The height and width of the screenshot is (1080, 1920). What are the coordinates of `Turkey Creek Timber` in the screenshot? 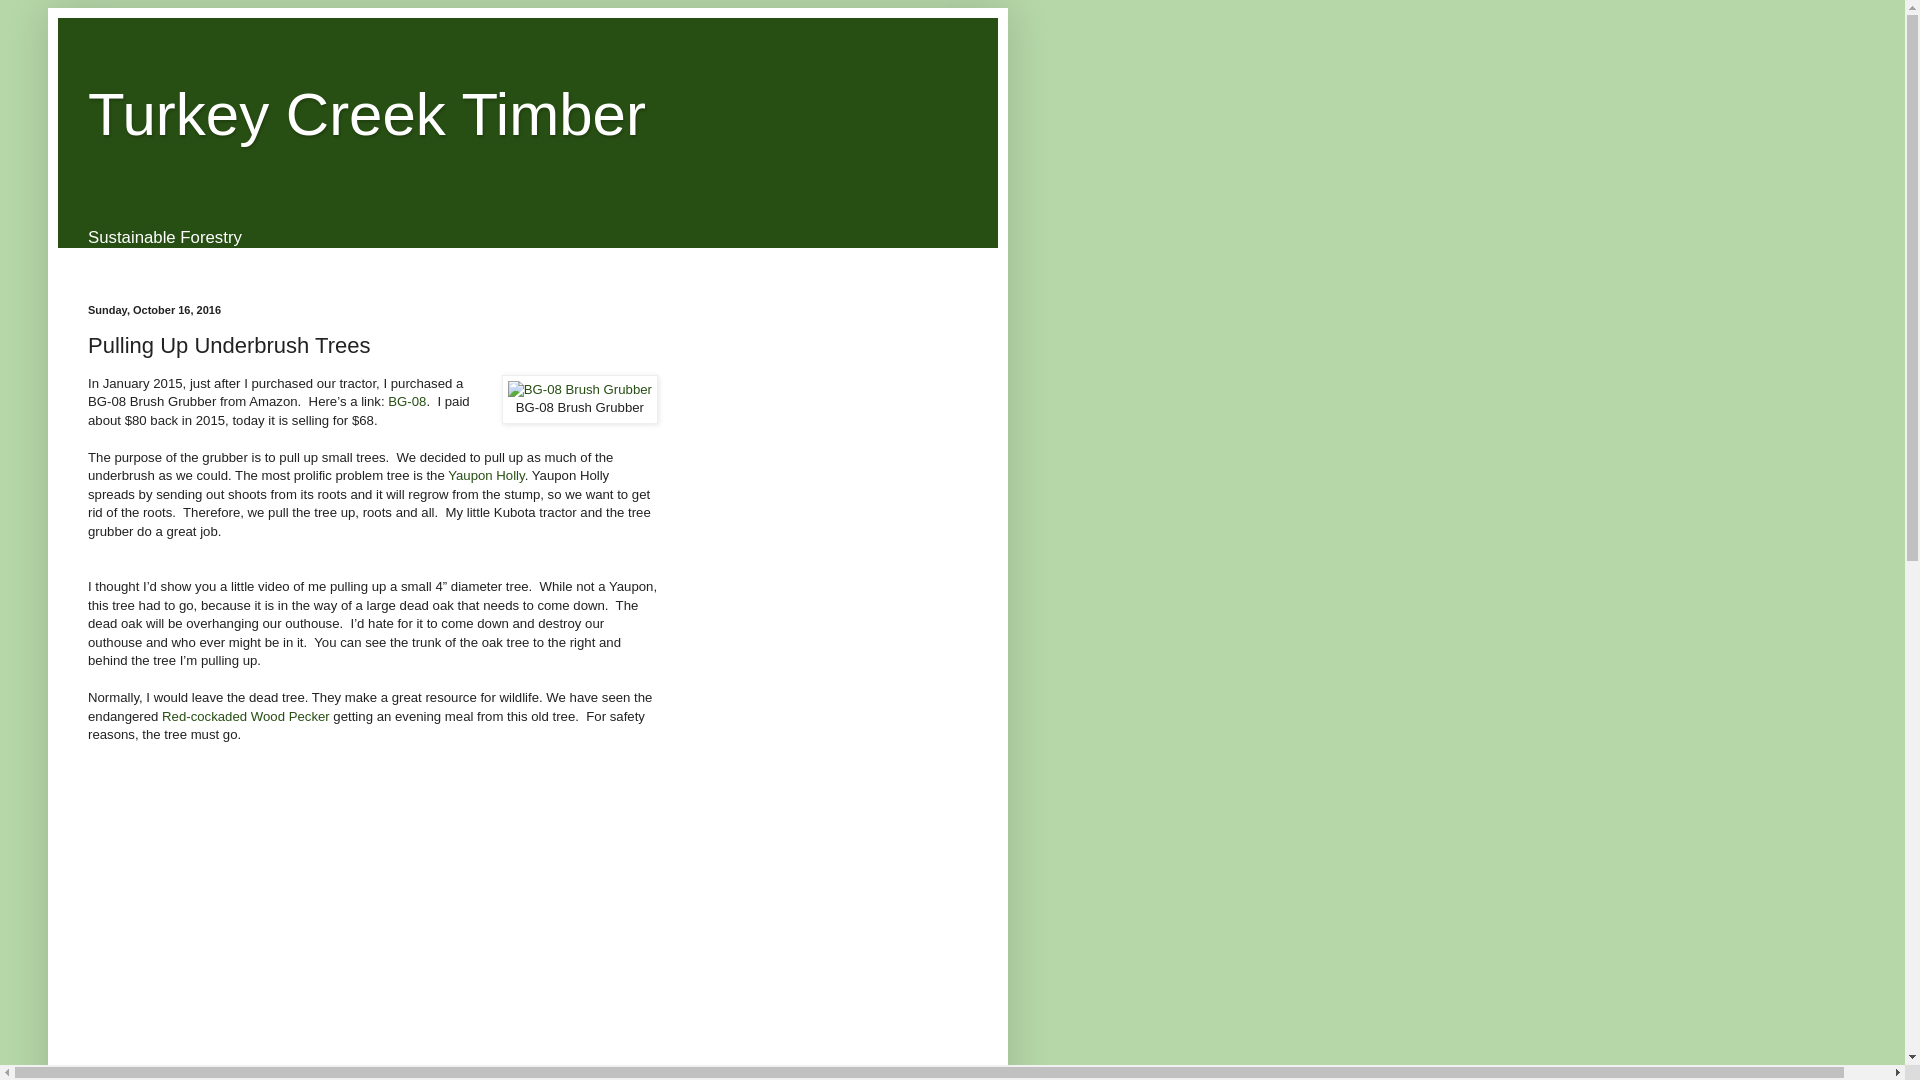 It's located at (366, 114).